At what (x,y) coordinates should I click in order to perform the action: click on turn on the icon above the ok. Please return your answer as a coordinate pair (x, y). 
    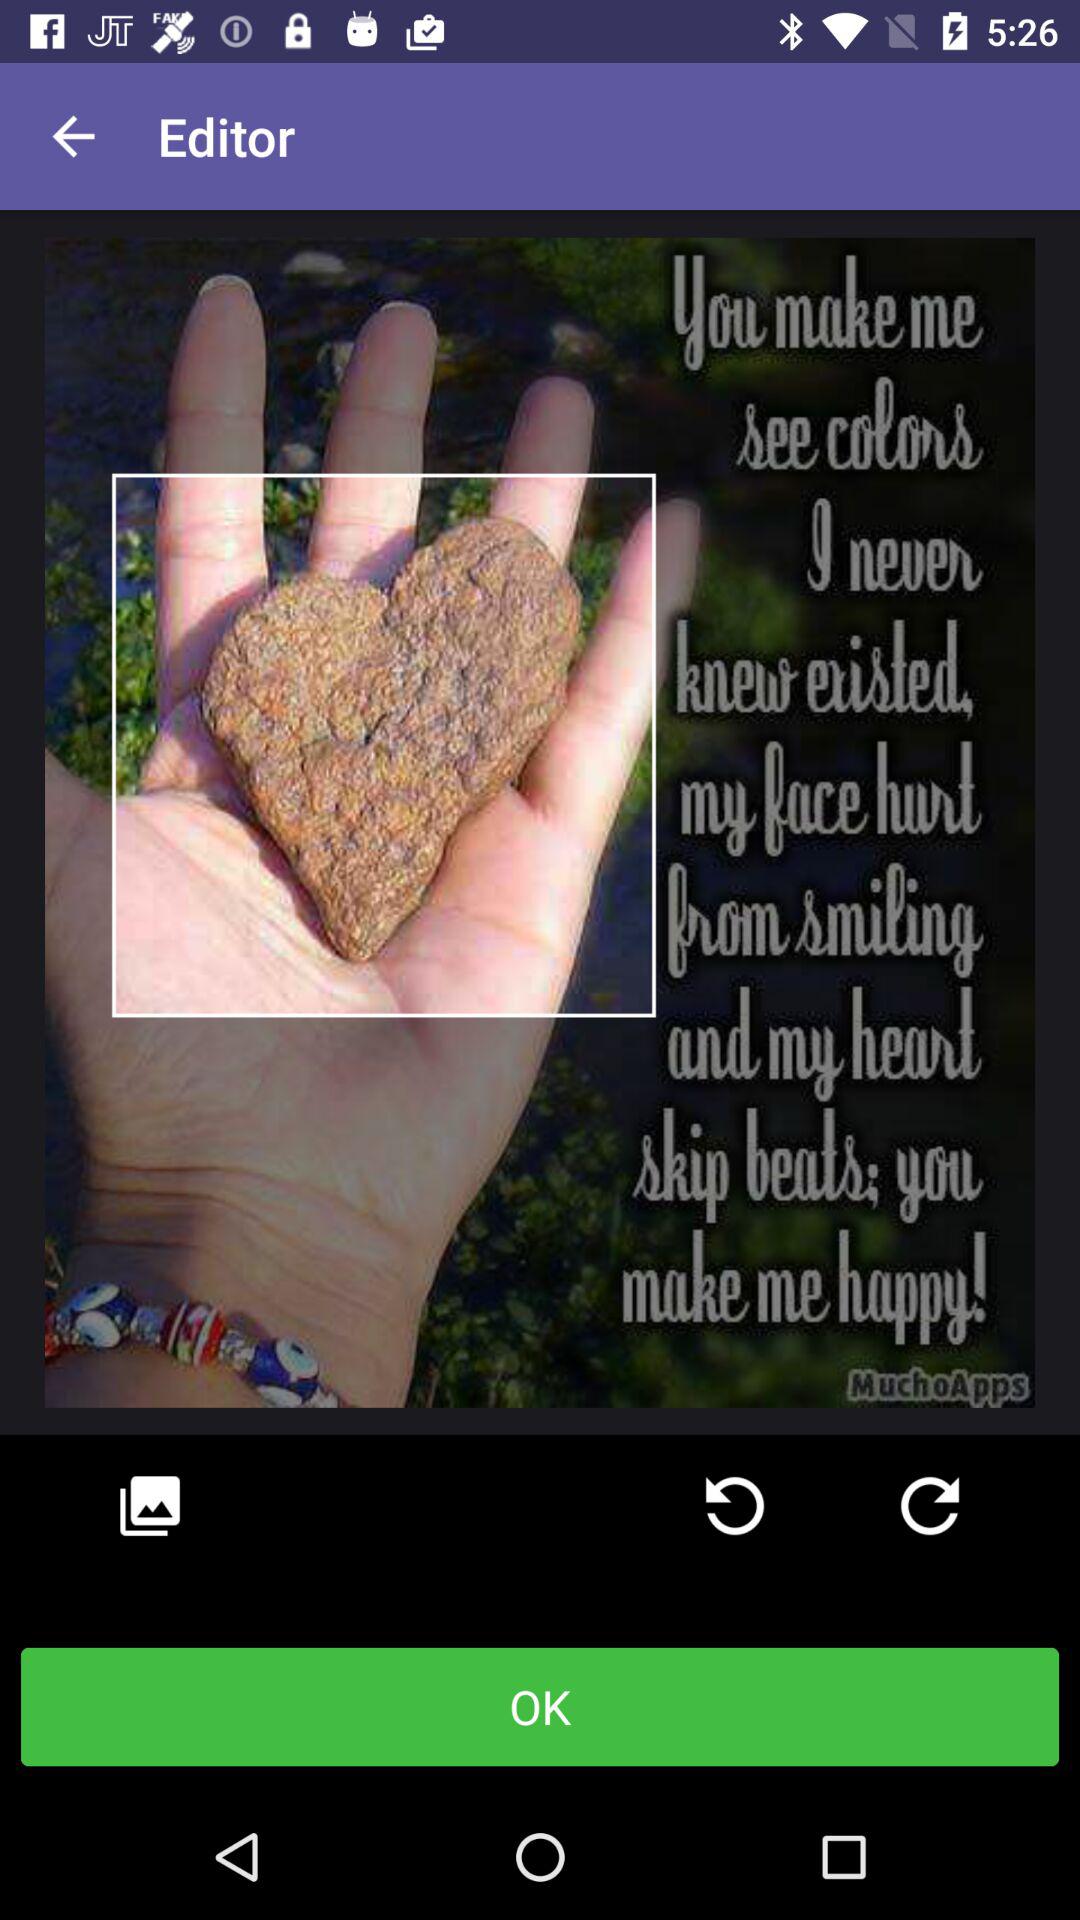
    Looking at the image, I should click on (734, 1506).